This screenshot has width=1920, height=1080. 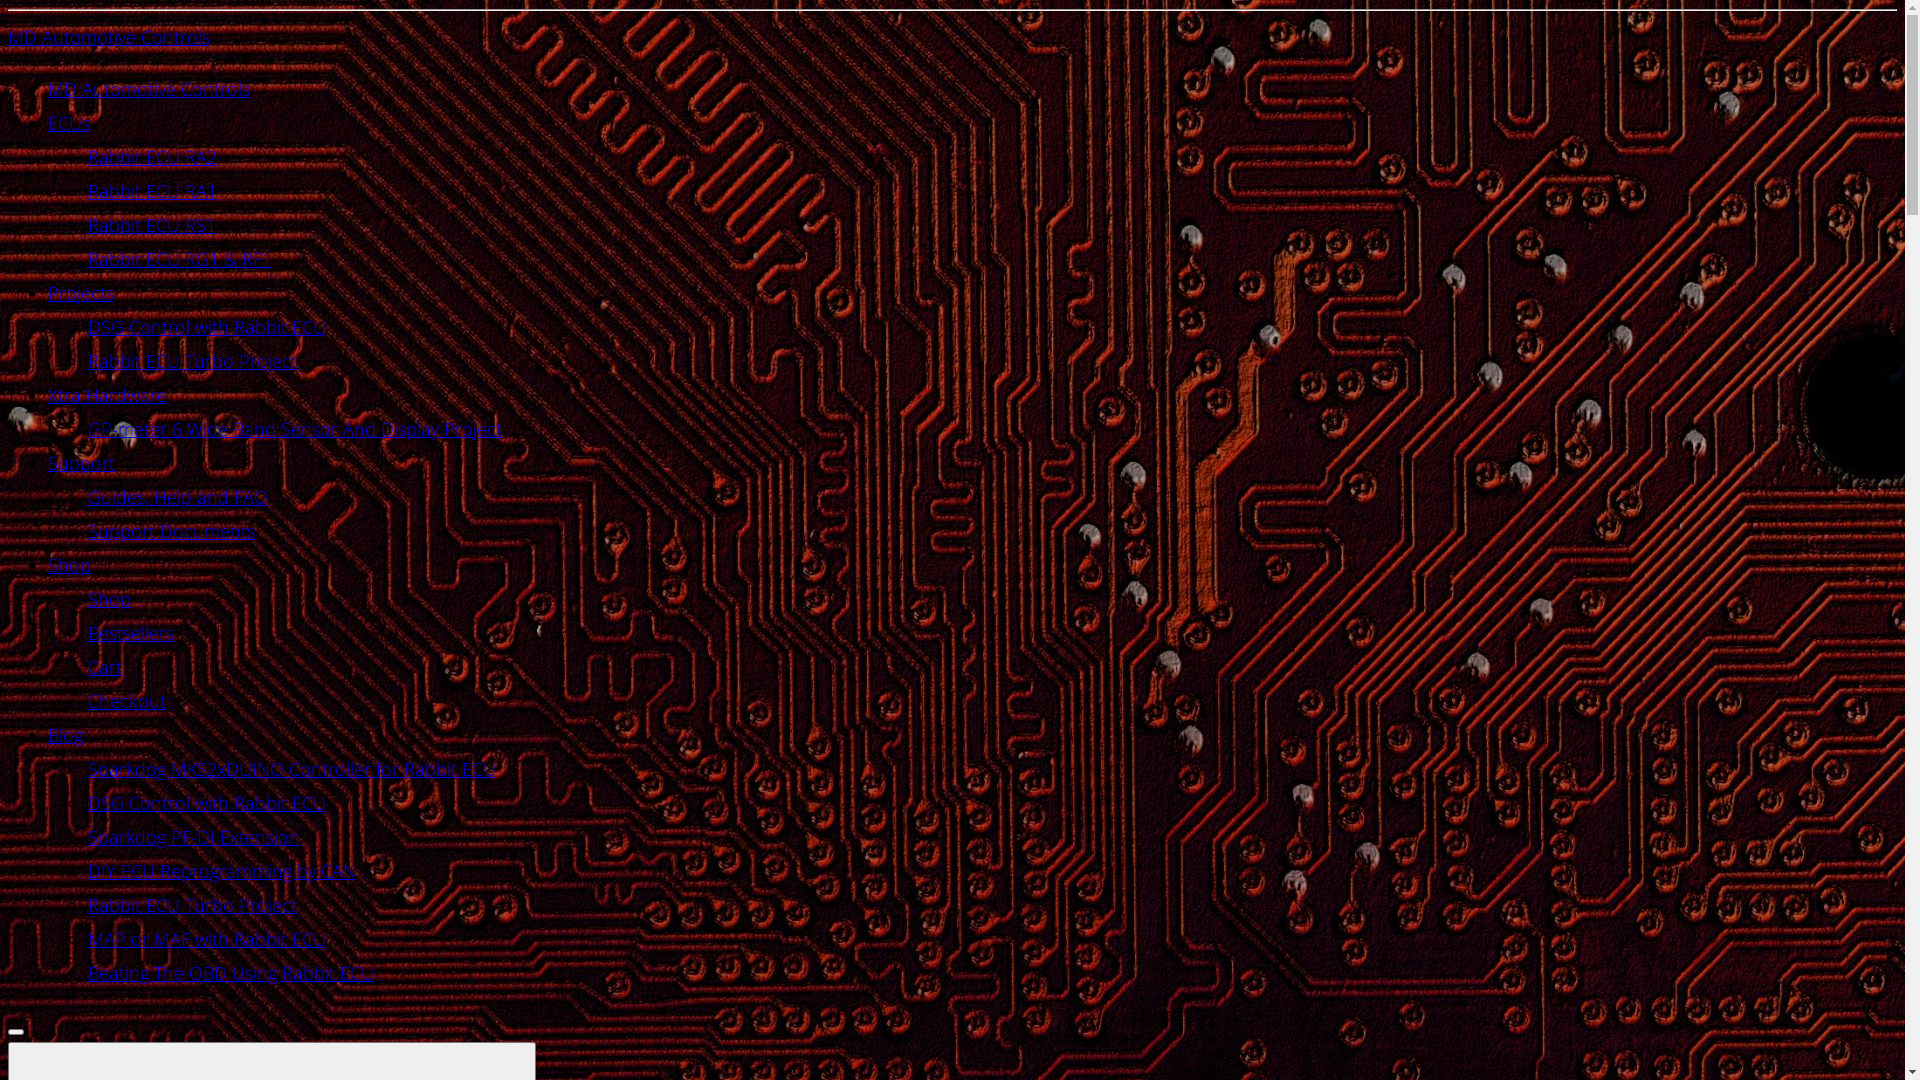 I want to click on Projects, so click(x=81, y=293).